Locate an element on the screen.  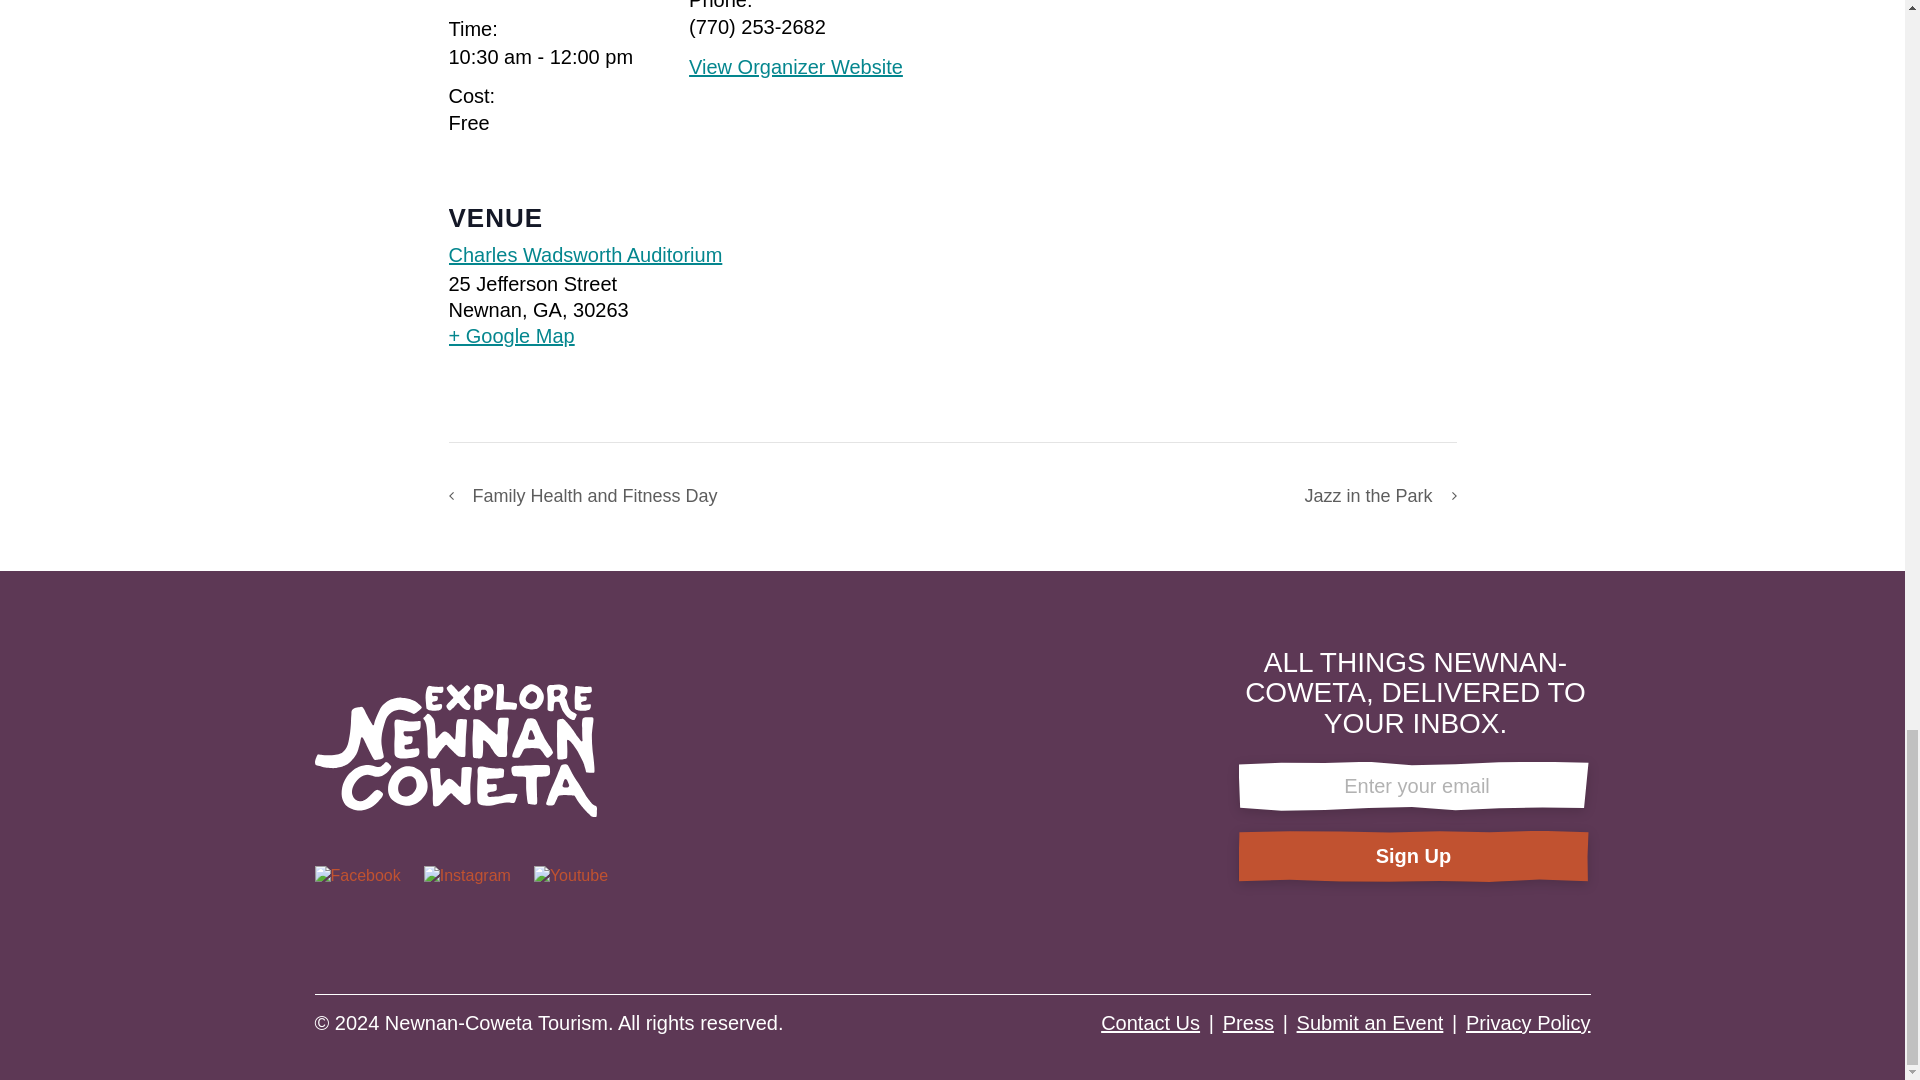
Click to view a Google Map is located at coordinates (584, 335).